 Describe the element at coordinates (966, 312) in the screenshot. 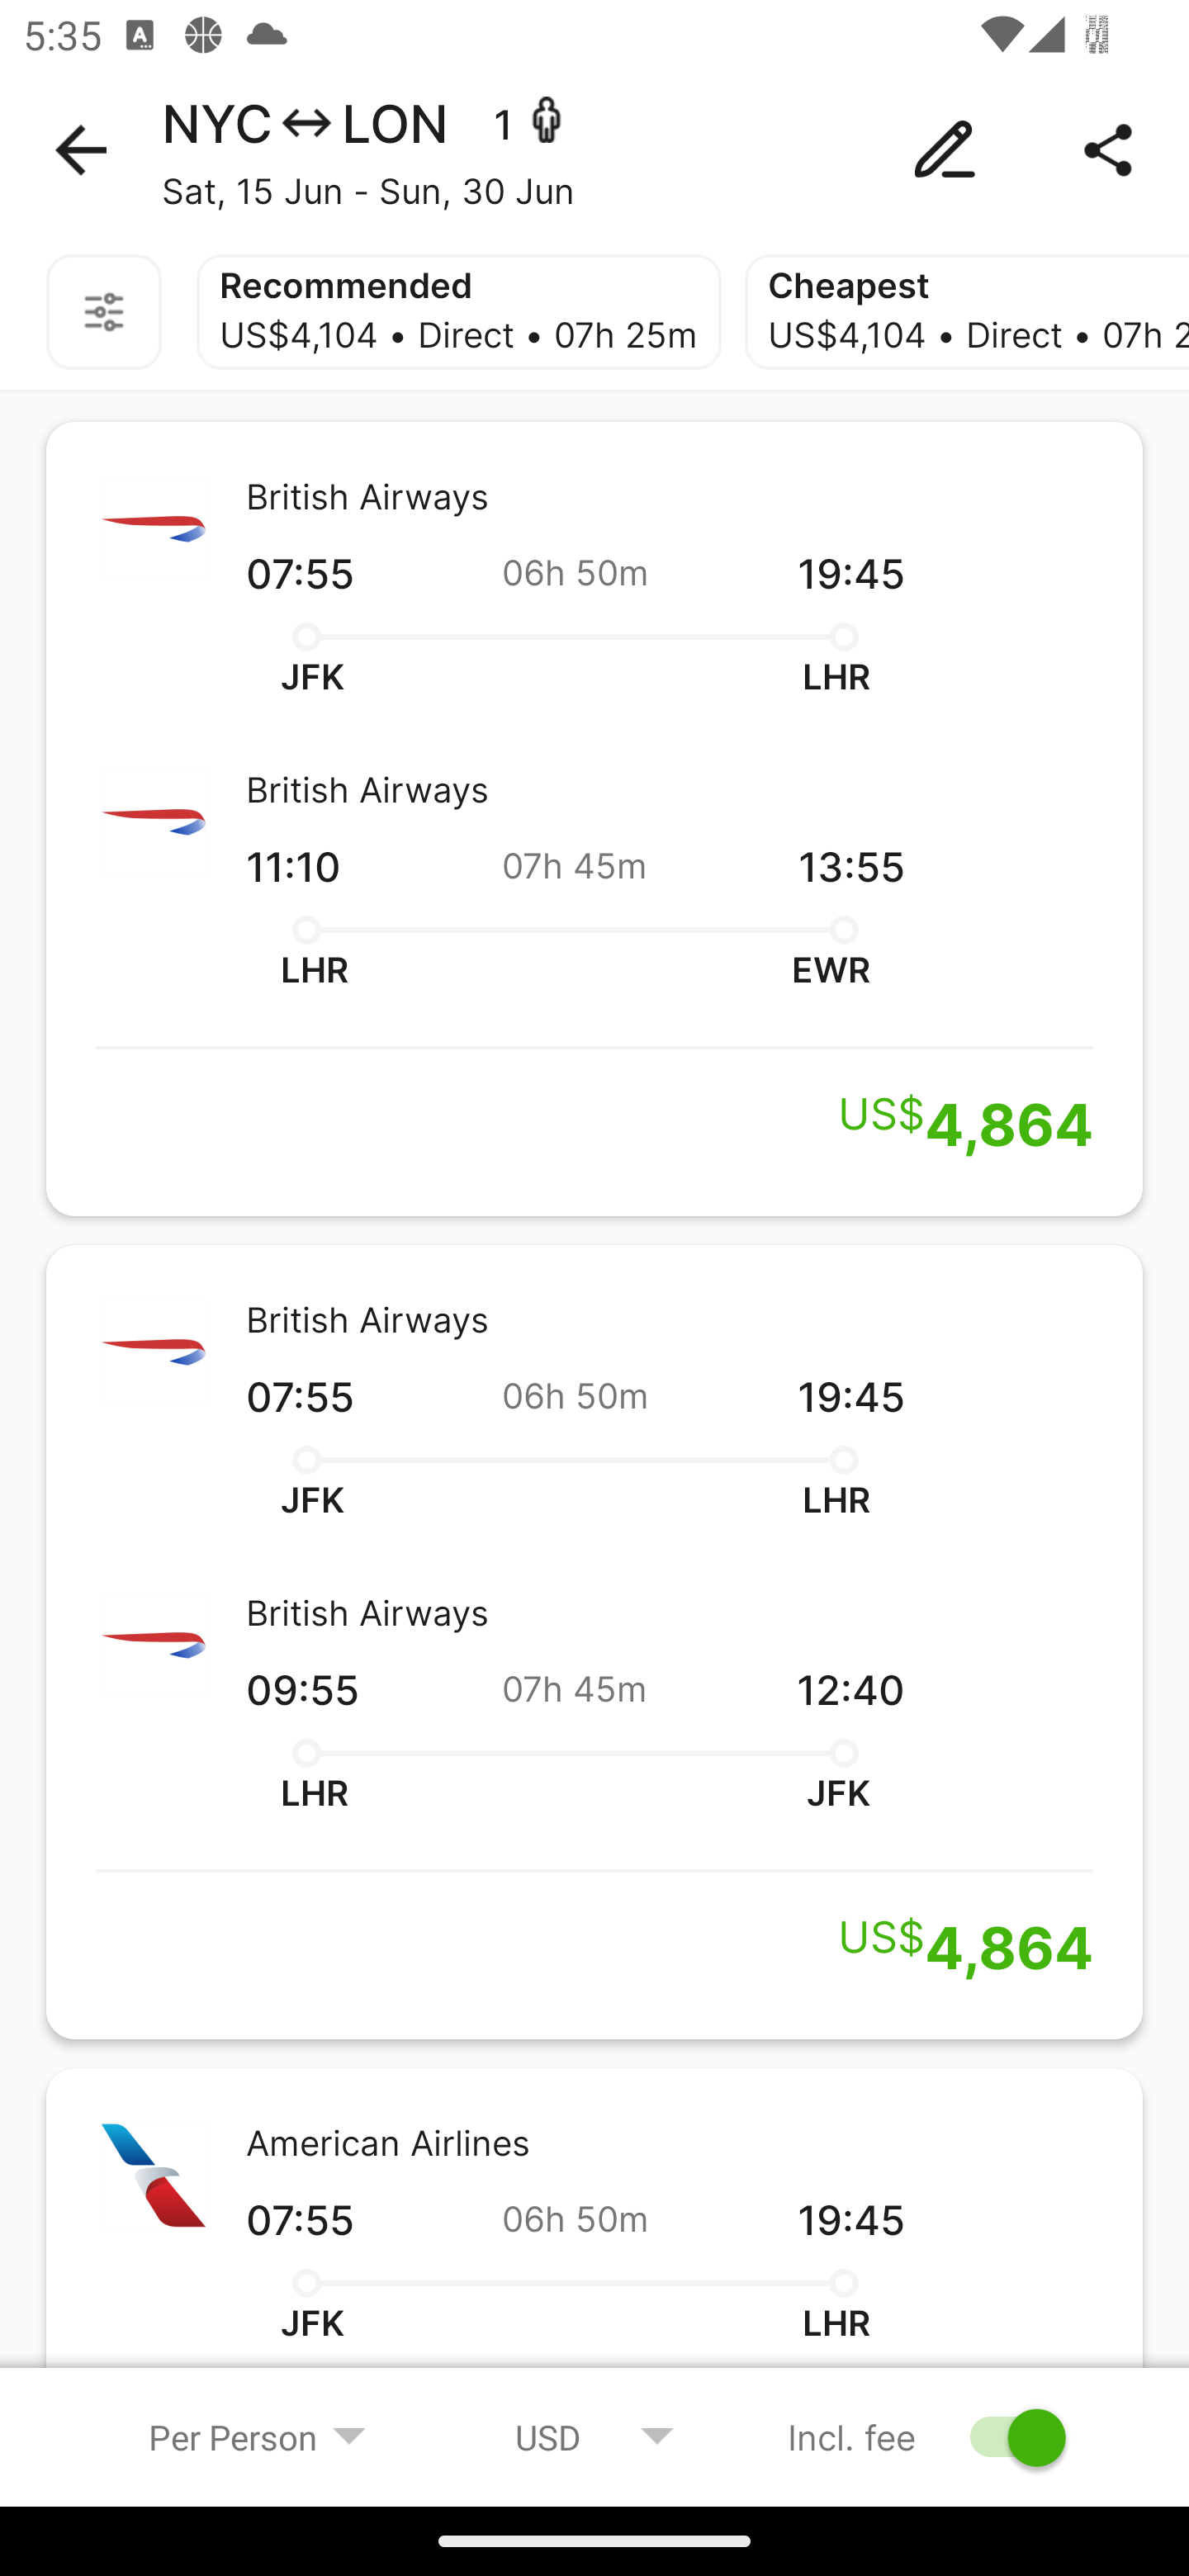

I see `Cheapest US$4,104 • Direct • 07h 25m` at that location.